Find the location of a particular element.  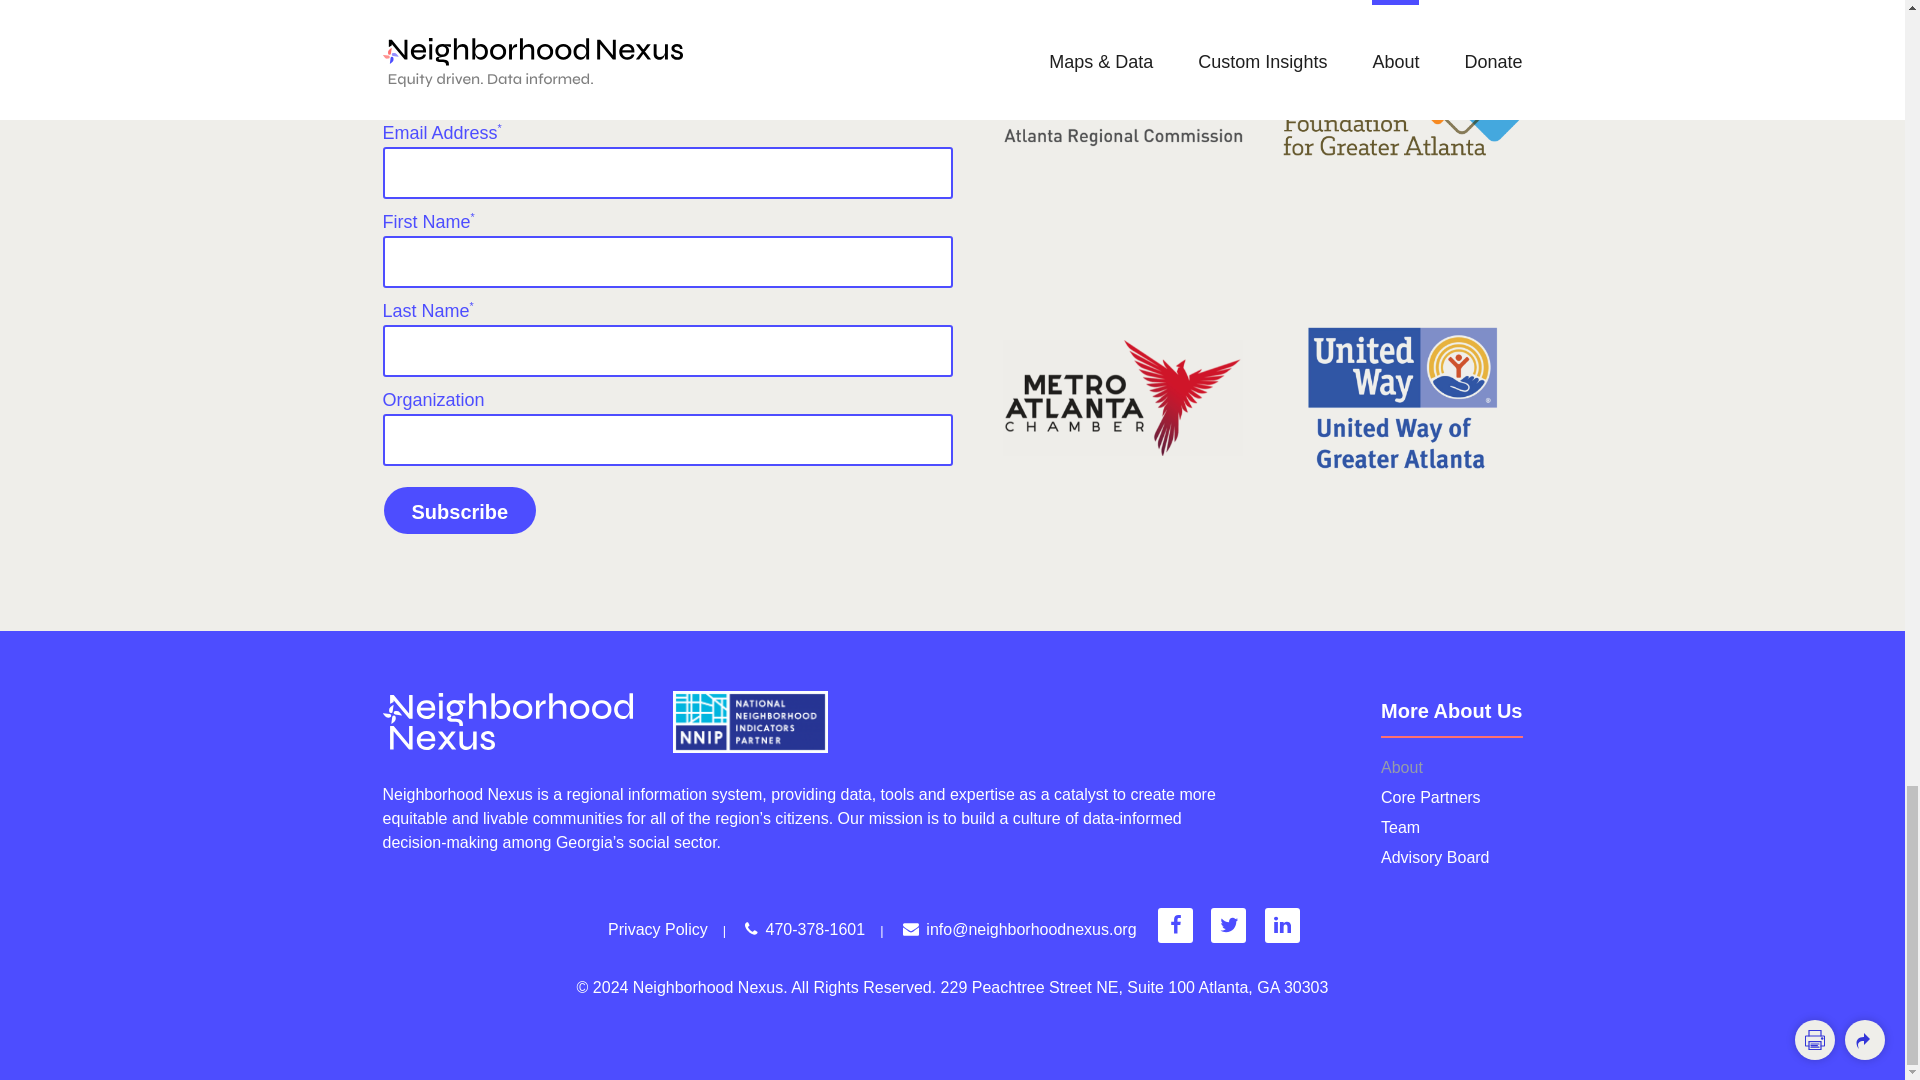

Neighborhood Nexus is located at coordinates (506, 721).